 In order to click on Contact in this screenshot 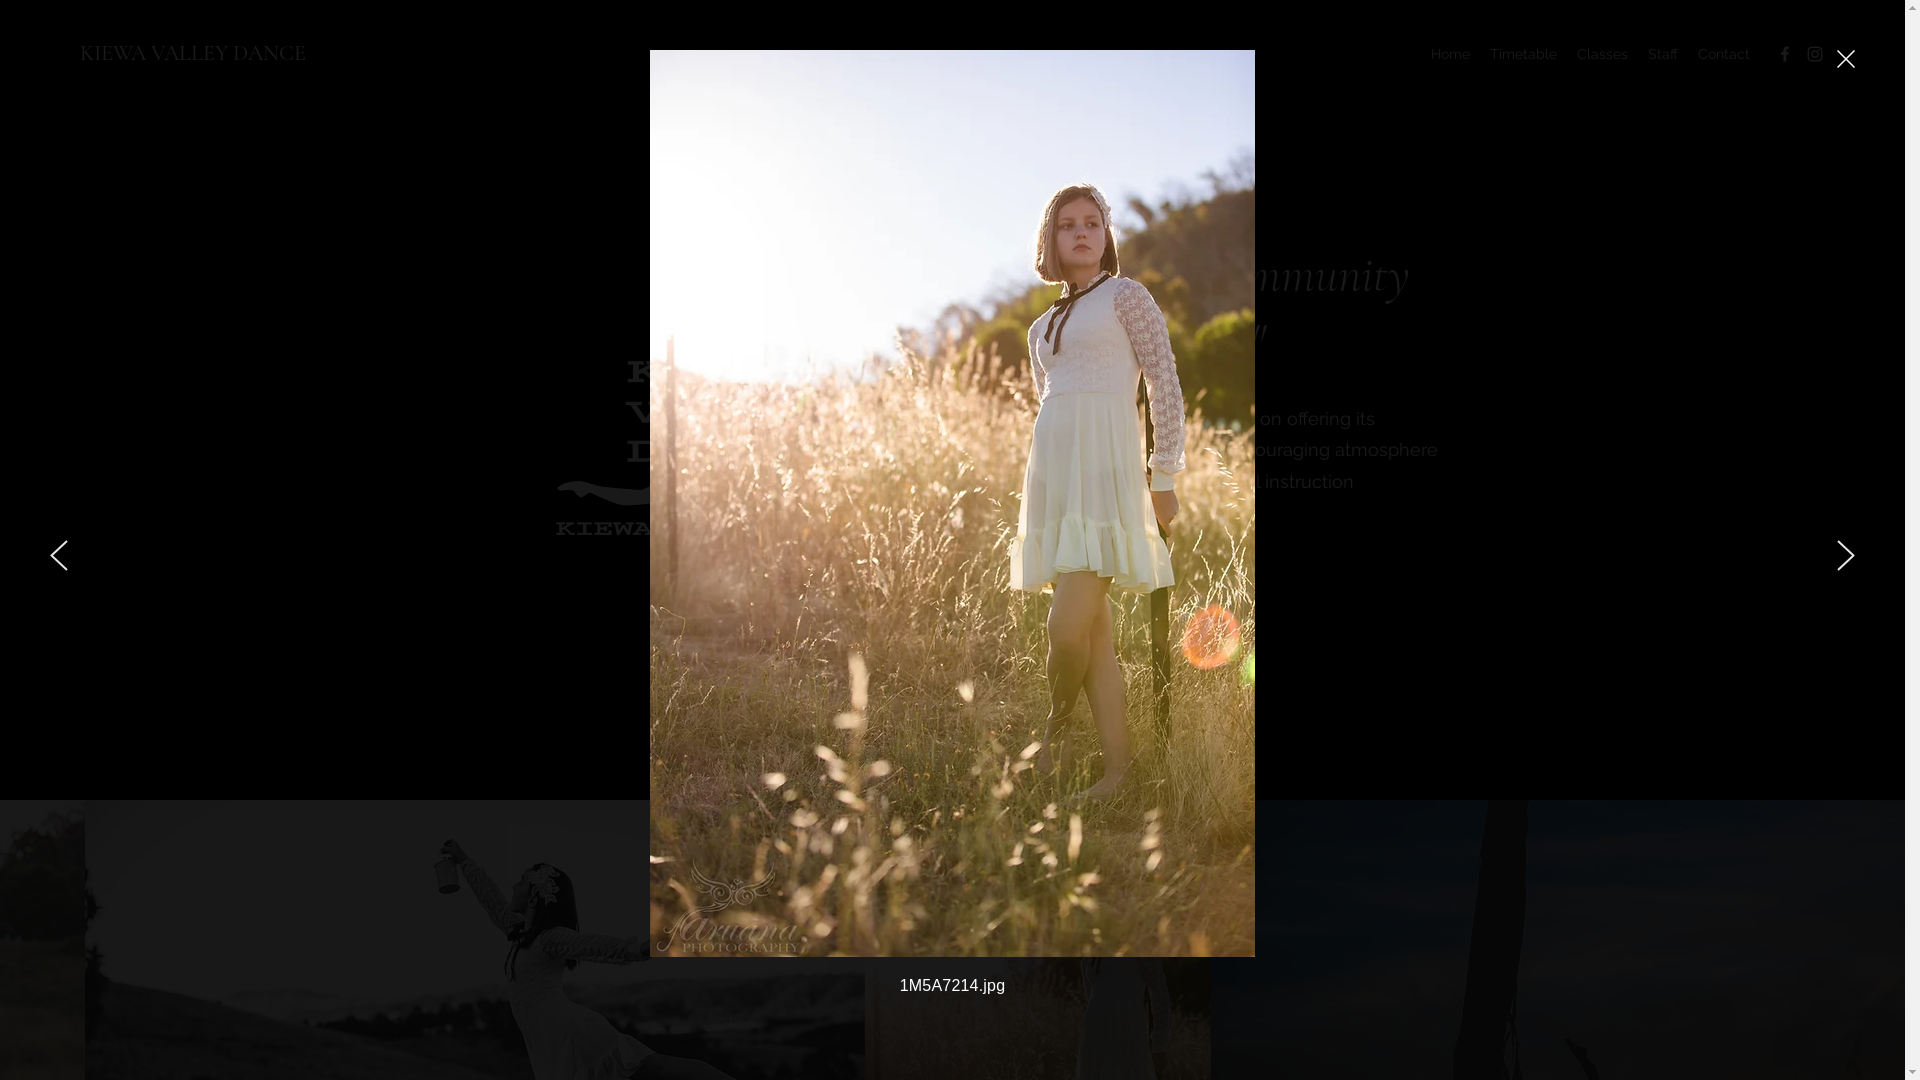, I will do `click(1724, 54)`.